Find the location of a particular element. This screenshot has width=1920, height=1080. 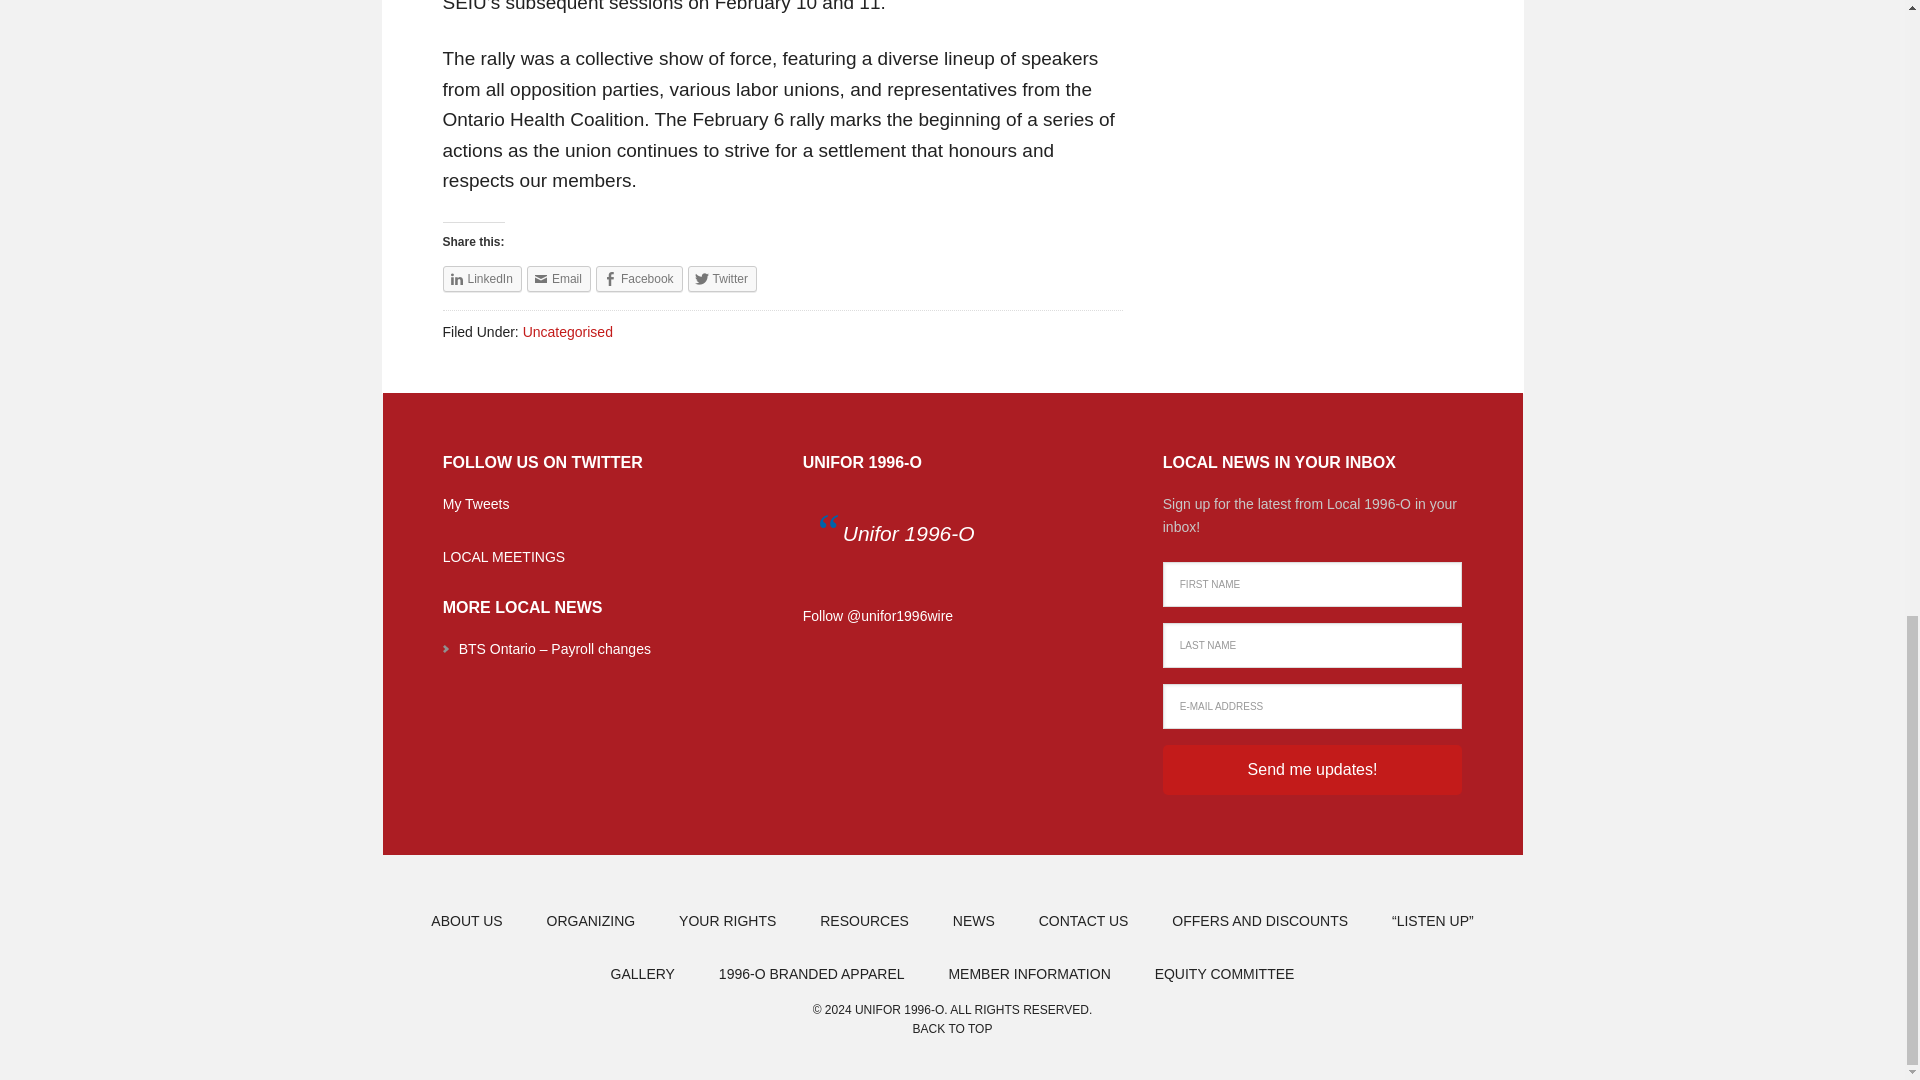

My Tweets is located at coordinates (476, 503).